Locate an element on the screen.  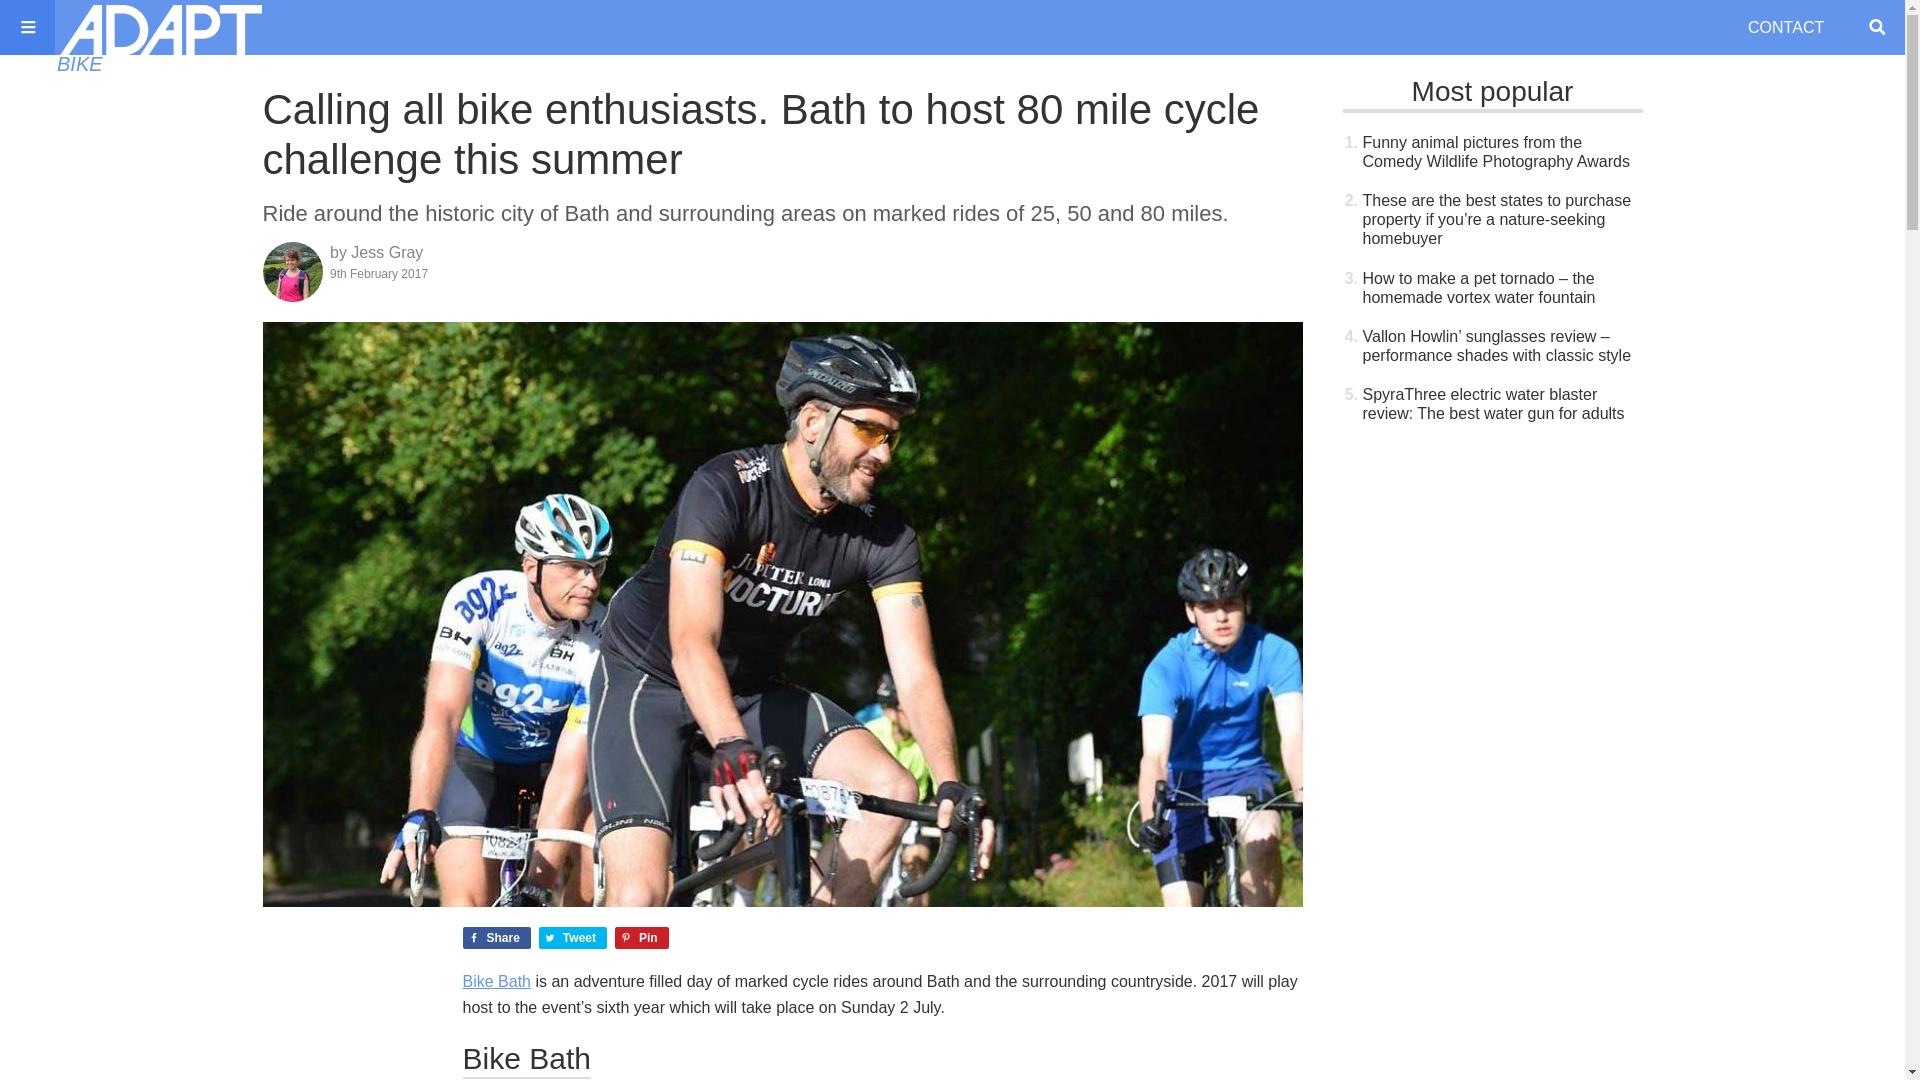
Jess Gray is located at coordinates (386, 252).